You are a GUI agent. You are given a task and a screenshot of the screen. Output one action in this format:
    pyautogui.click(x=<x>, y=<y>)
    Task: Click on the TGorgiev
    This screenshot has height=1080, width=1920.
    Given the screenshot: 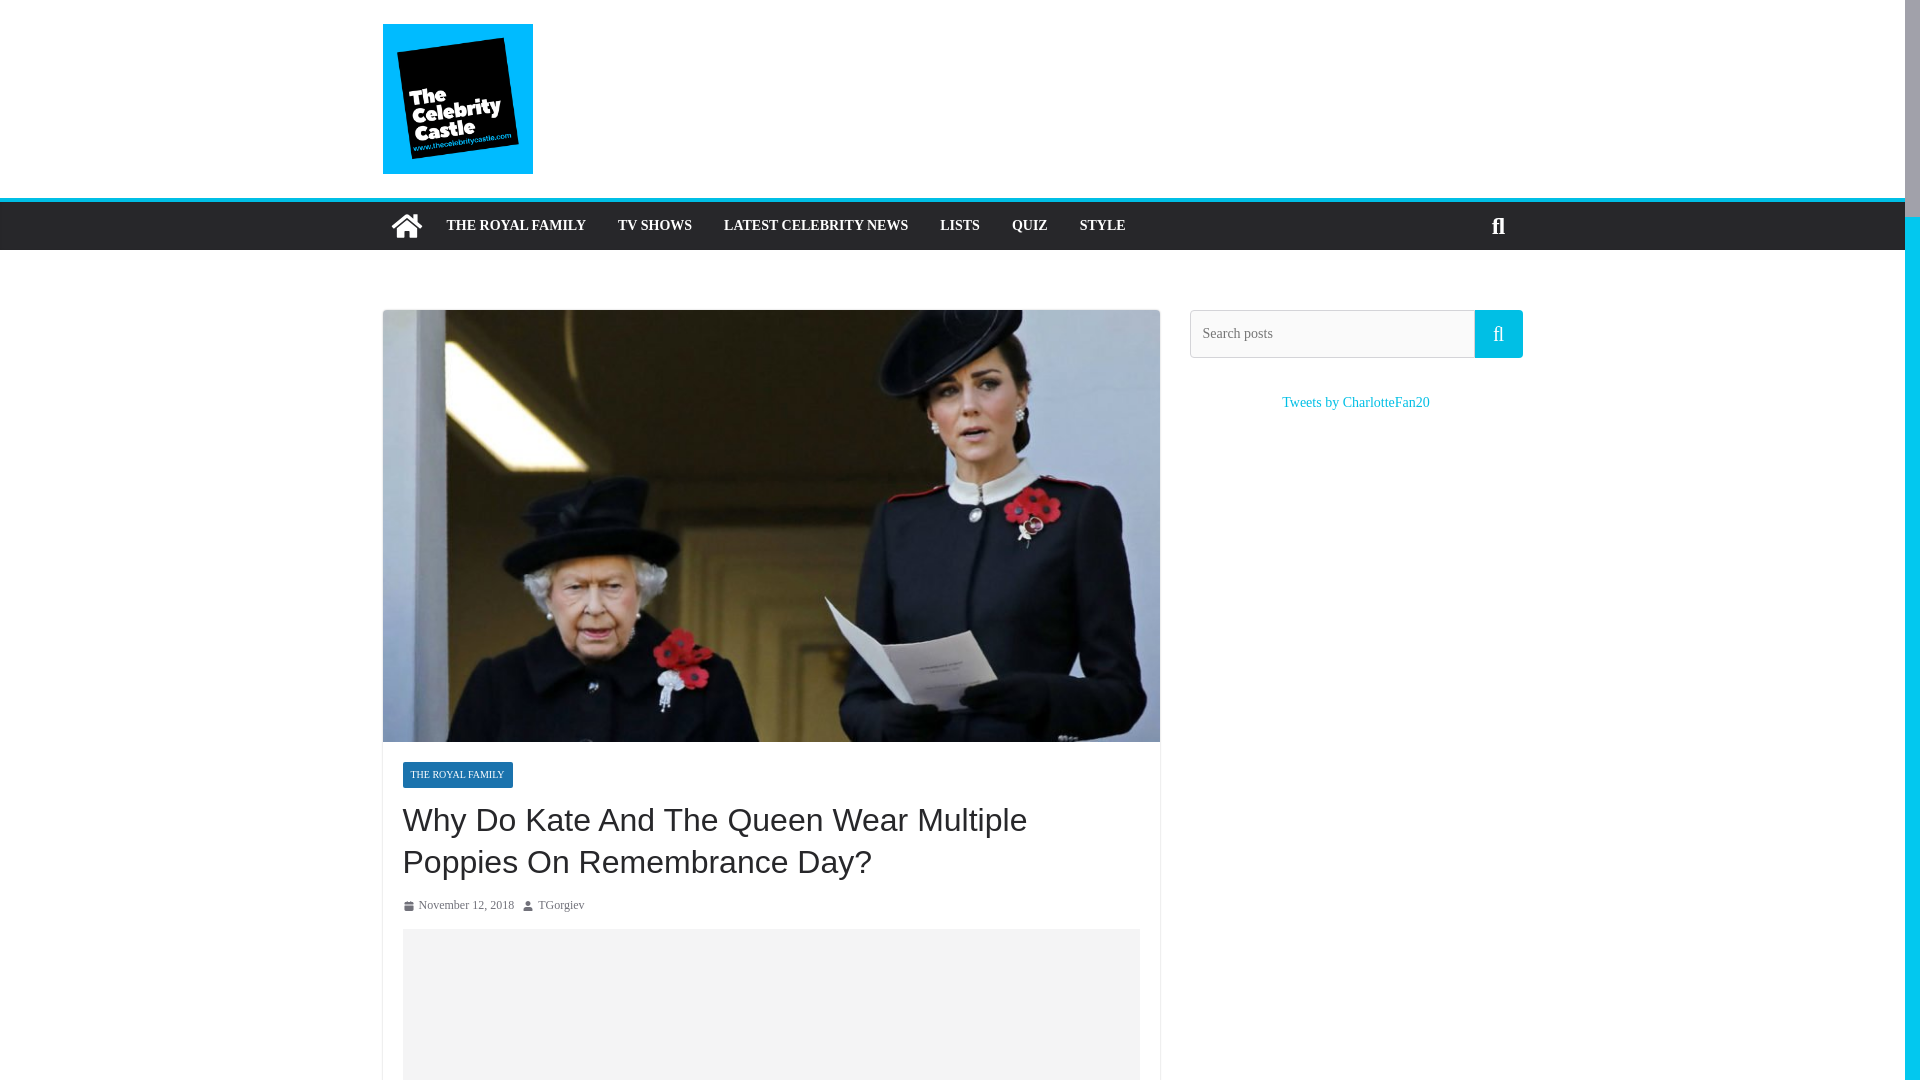 What is the action you would take?
    pyautogui.click(x=560, y=906)
    